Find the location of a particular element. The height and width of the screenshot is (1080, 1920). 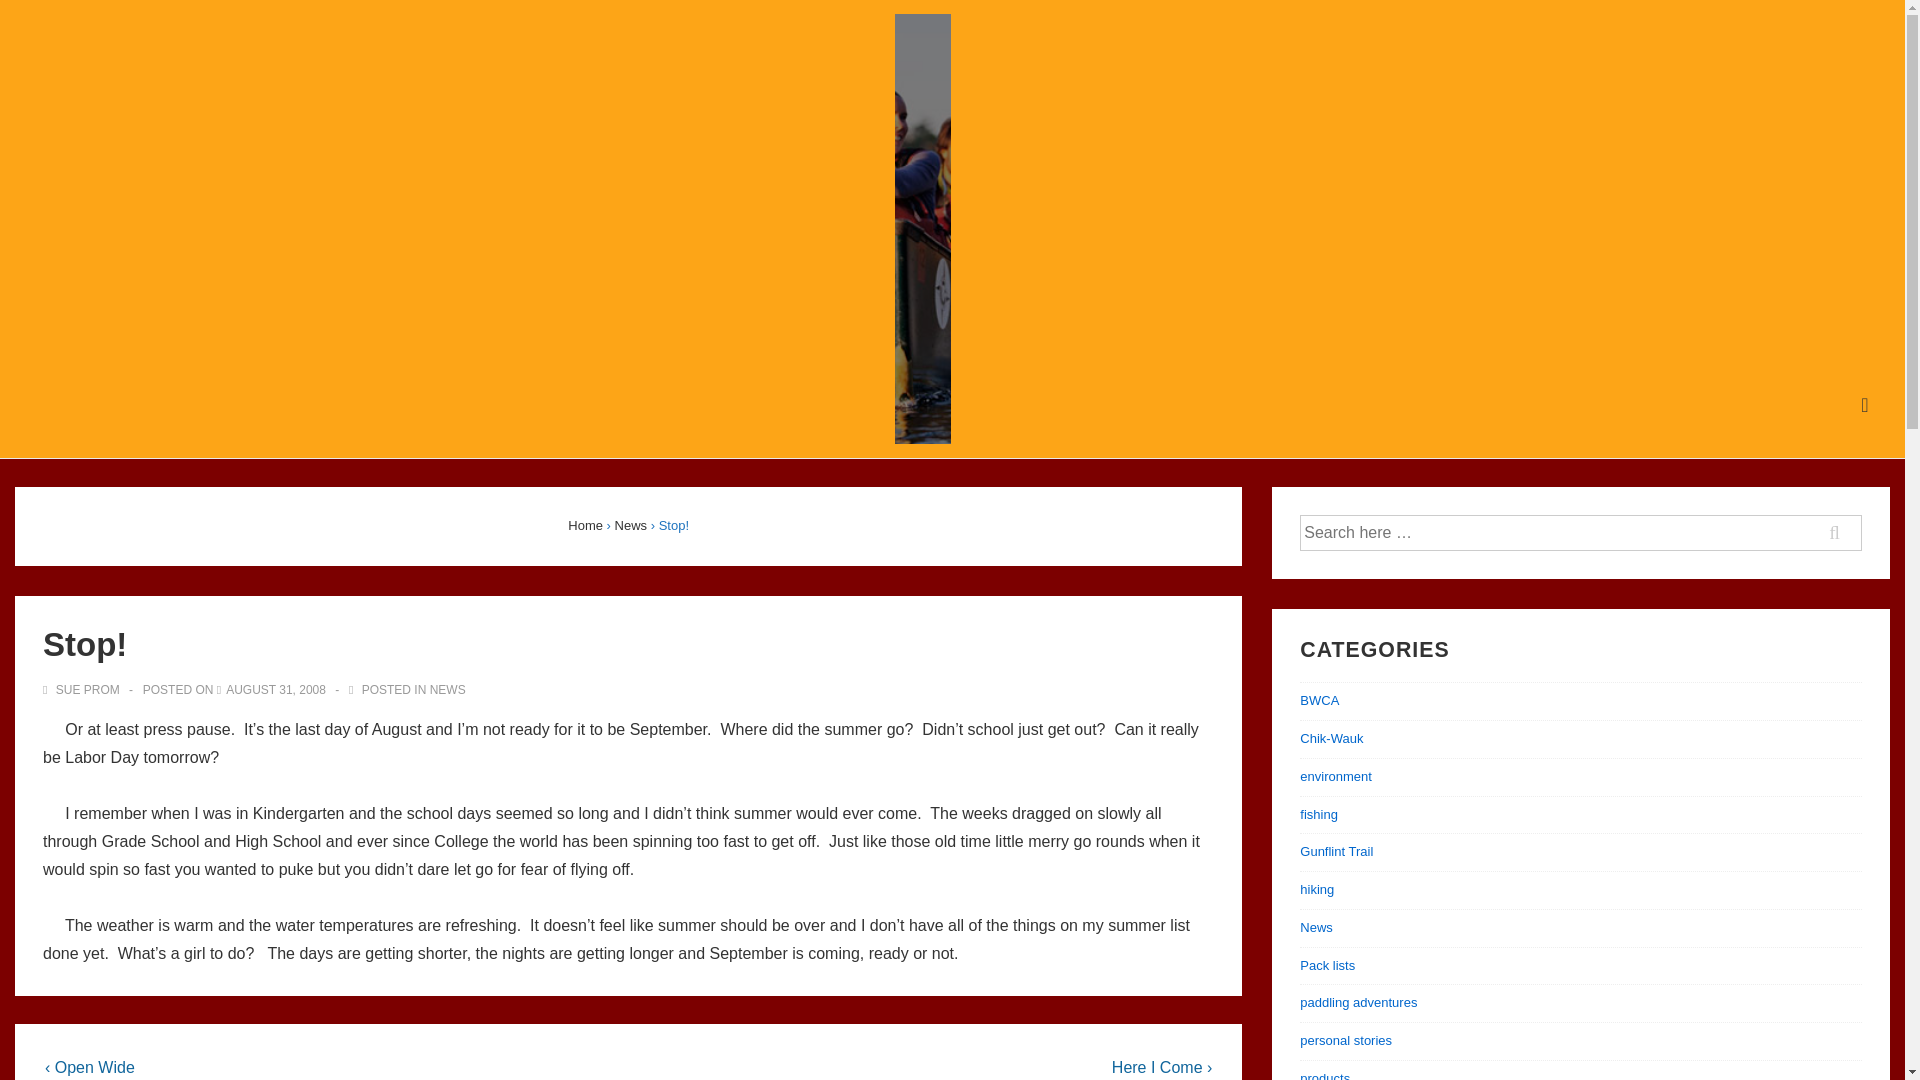

hiking is located at coordinates (1316, 890).